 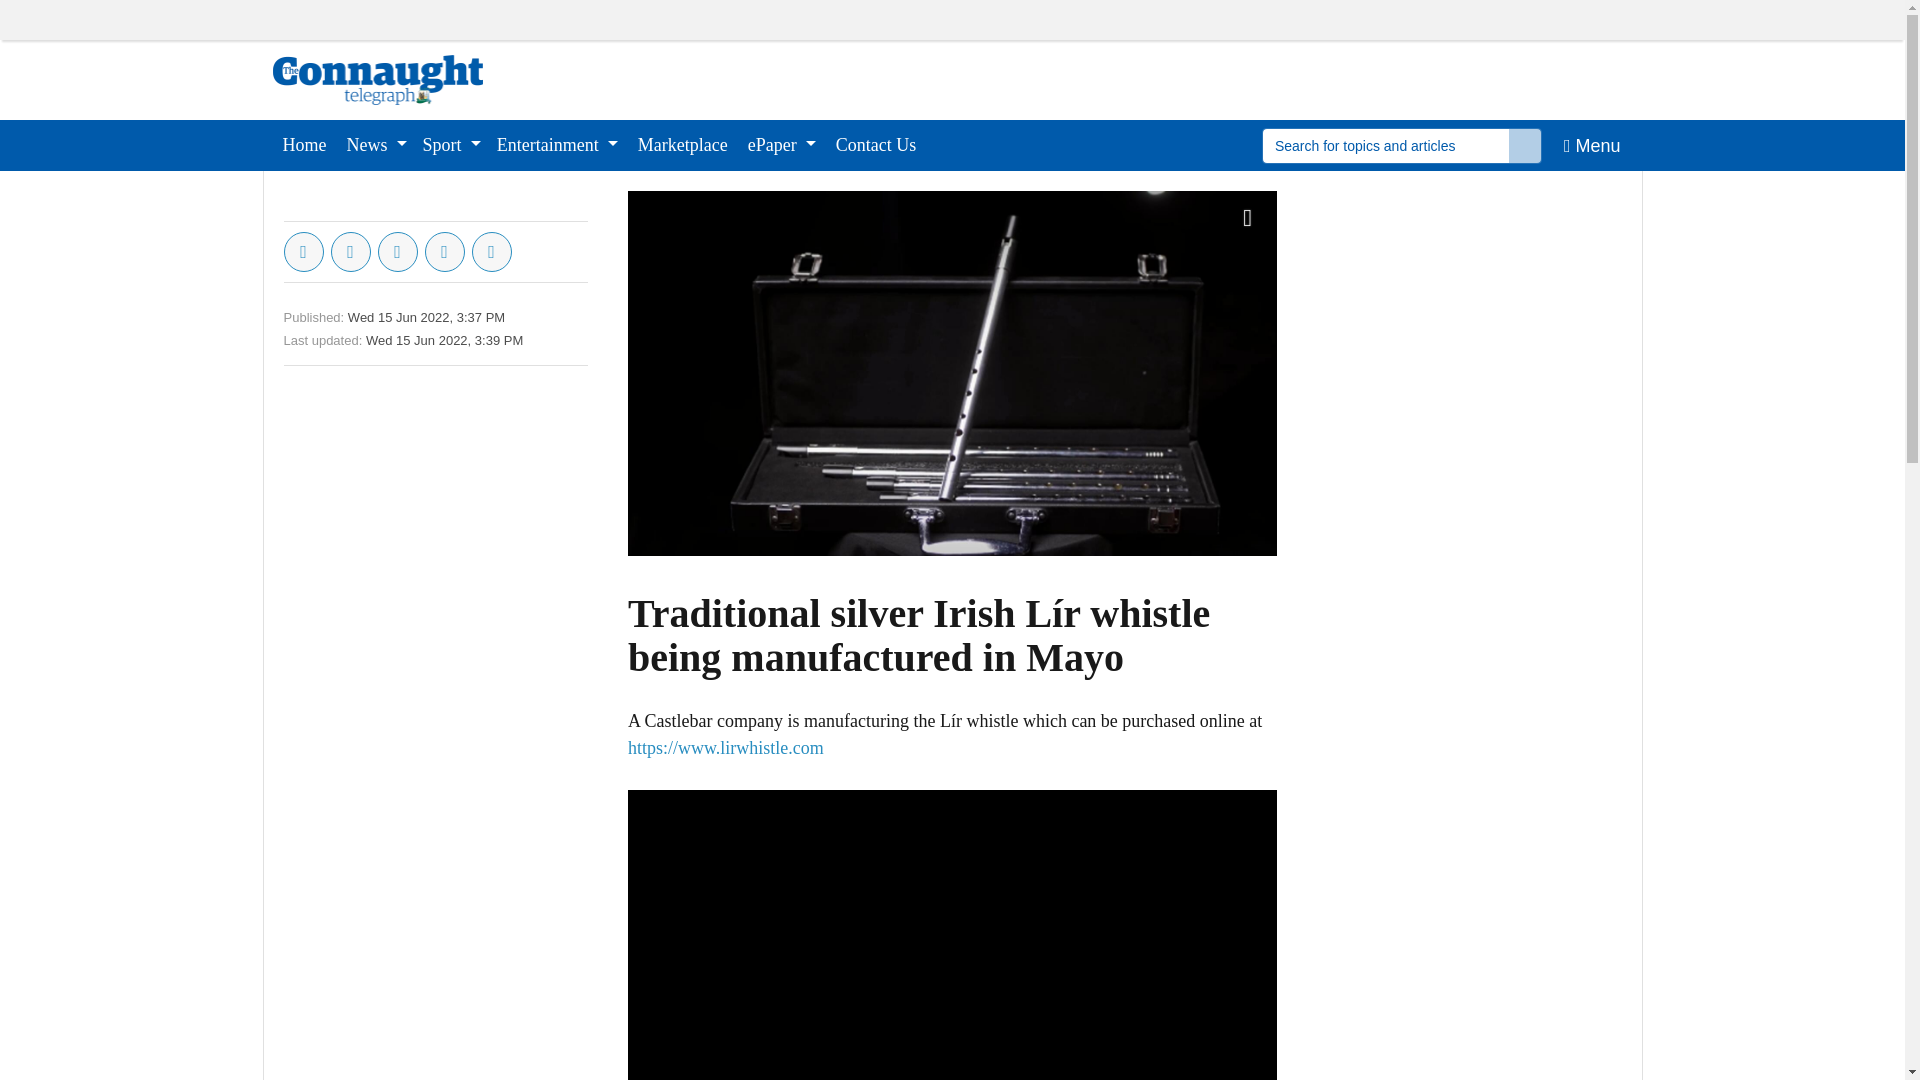 I want to click on Menu, so click(x=1592, y=144).